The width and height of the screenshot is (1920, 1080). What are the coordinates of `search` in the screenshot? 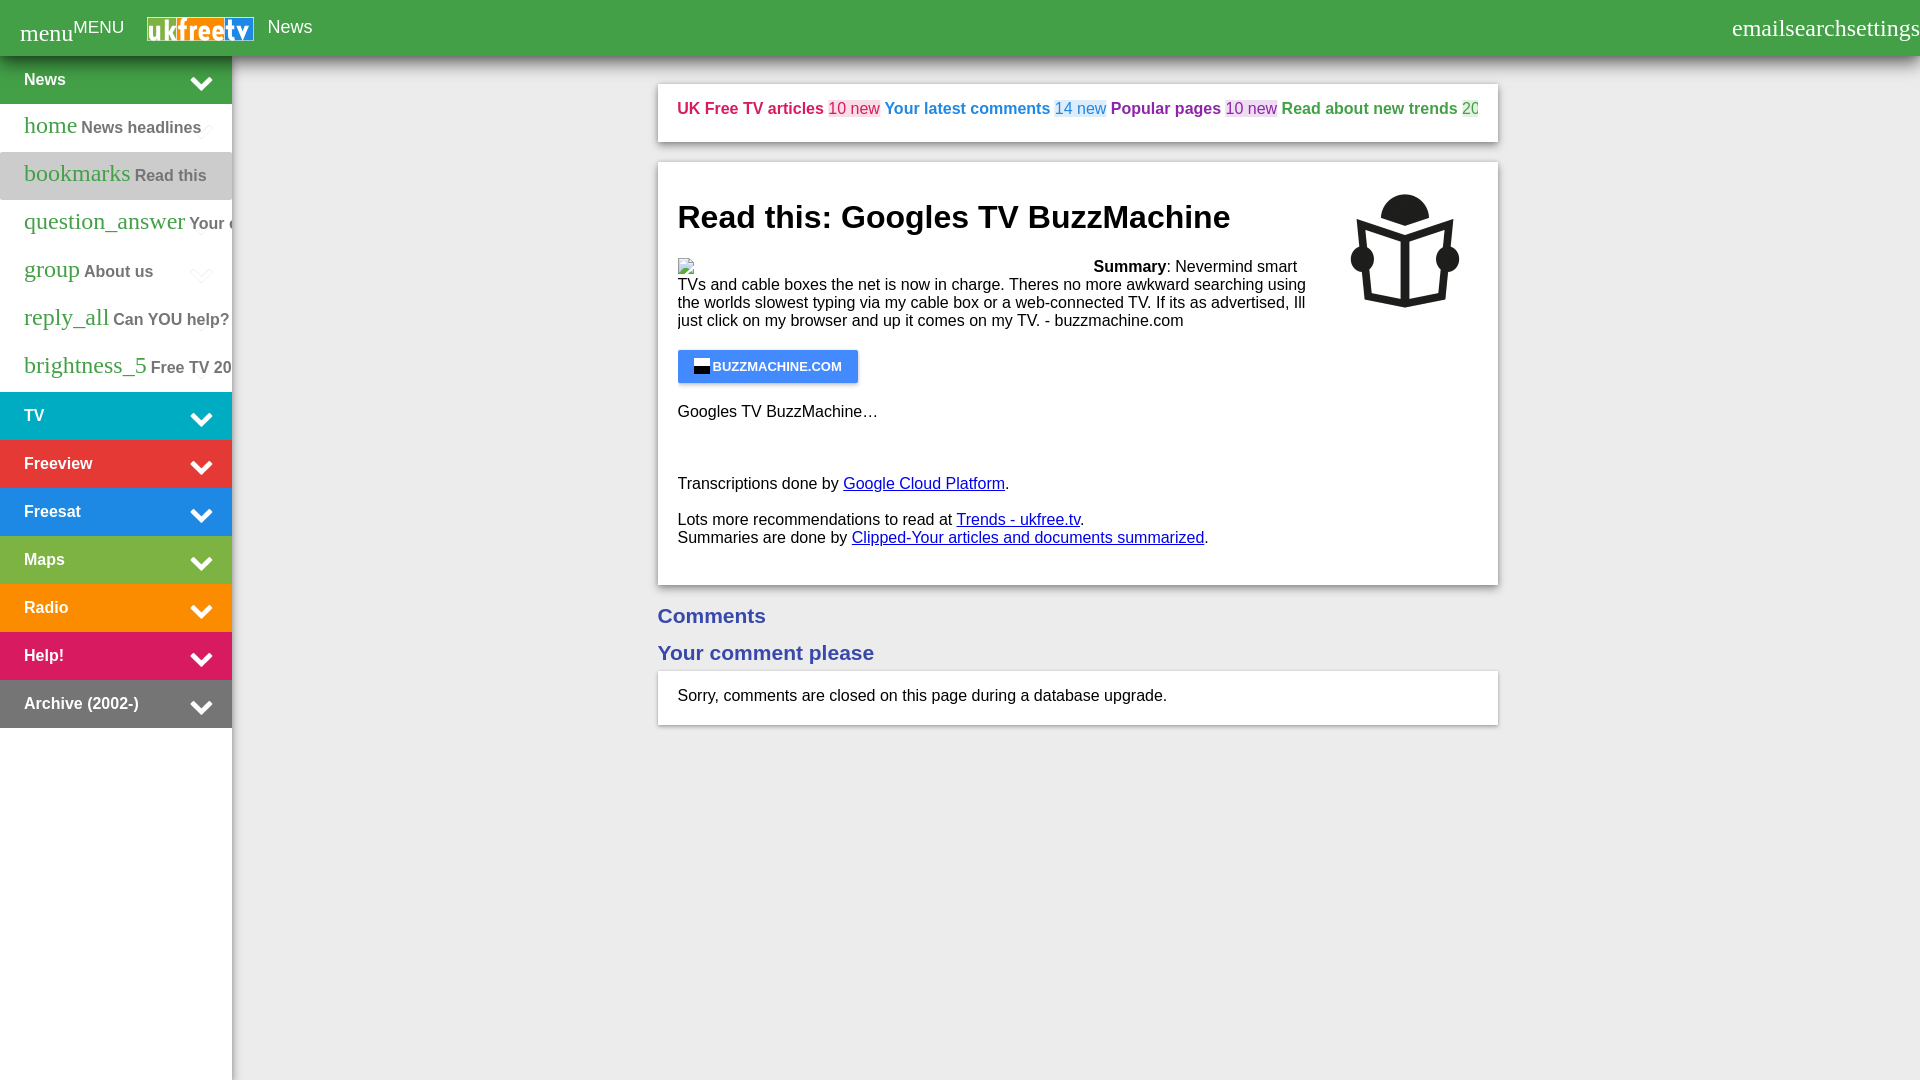 It's located at (1815, 30).